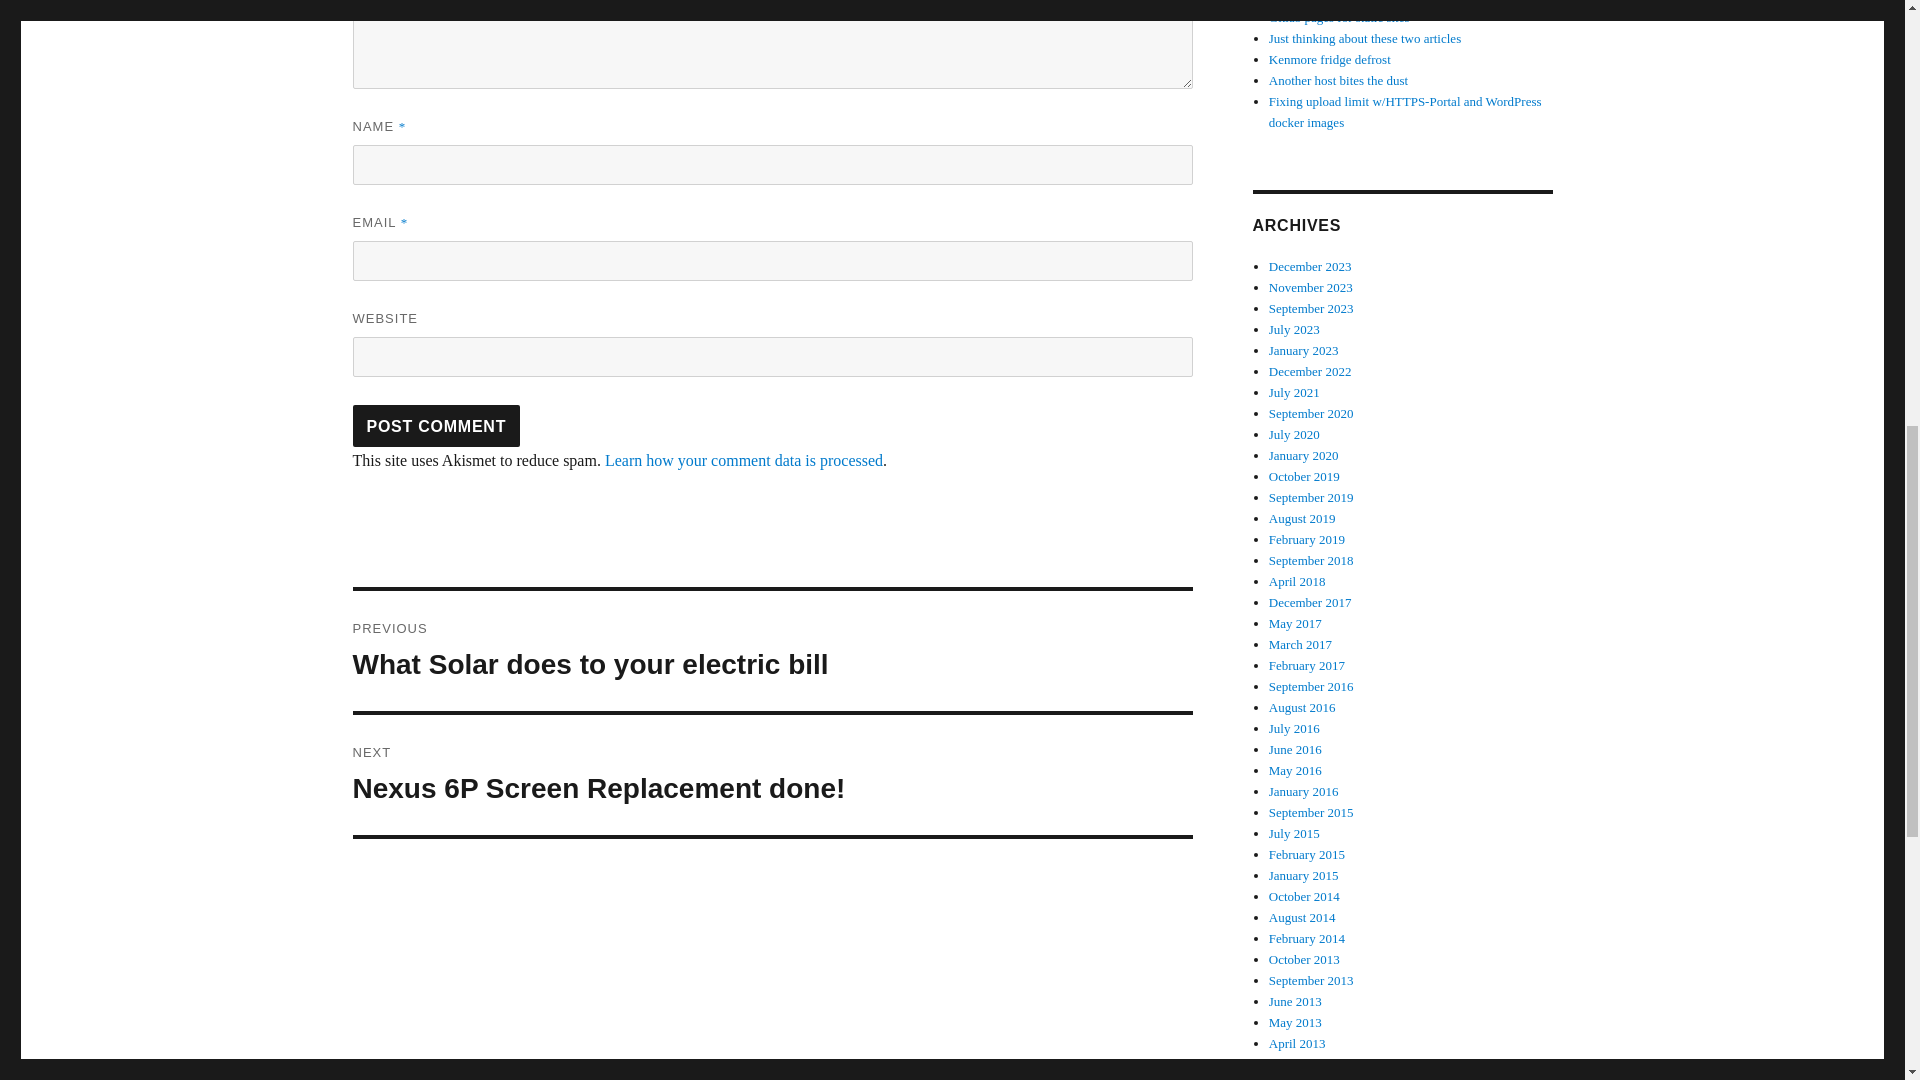  I want to click on October 2019, so click(1304, 476).